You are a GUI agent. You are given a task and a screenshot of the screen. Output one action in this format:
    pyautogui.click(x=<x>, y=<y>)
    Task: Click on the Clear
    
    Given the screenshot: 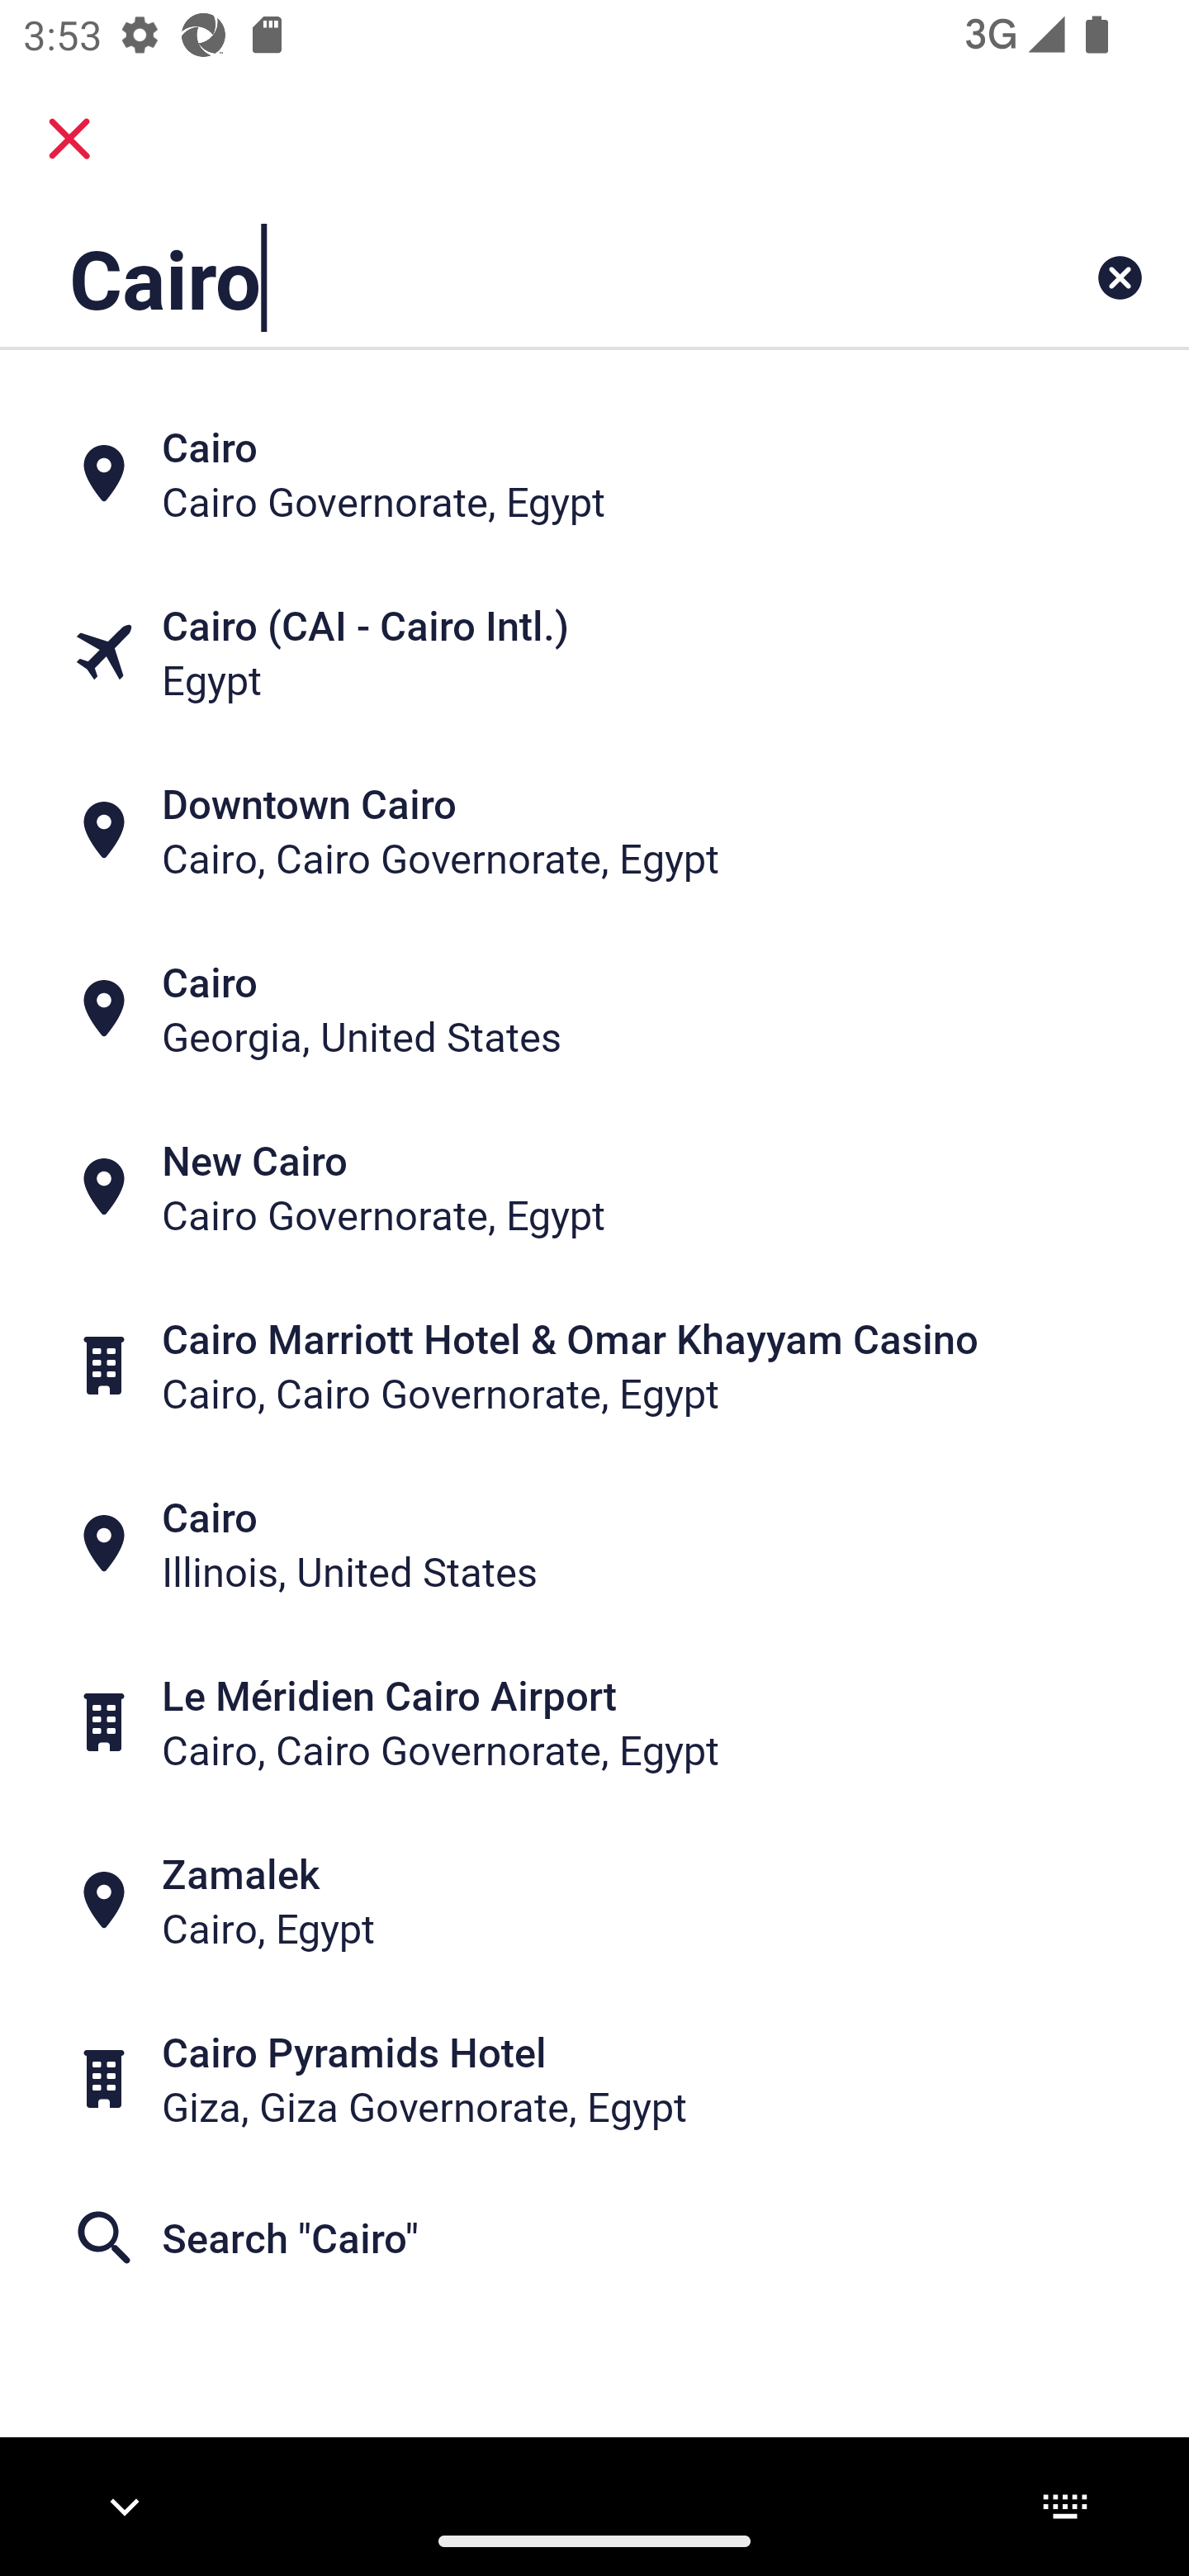 What is the action you would take?
    pyautogui.click(x=1120, y=277)
    